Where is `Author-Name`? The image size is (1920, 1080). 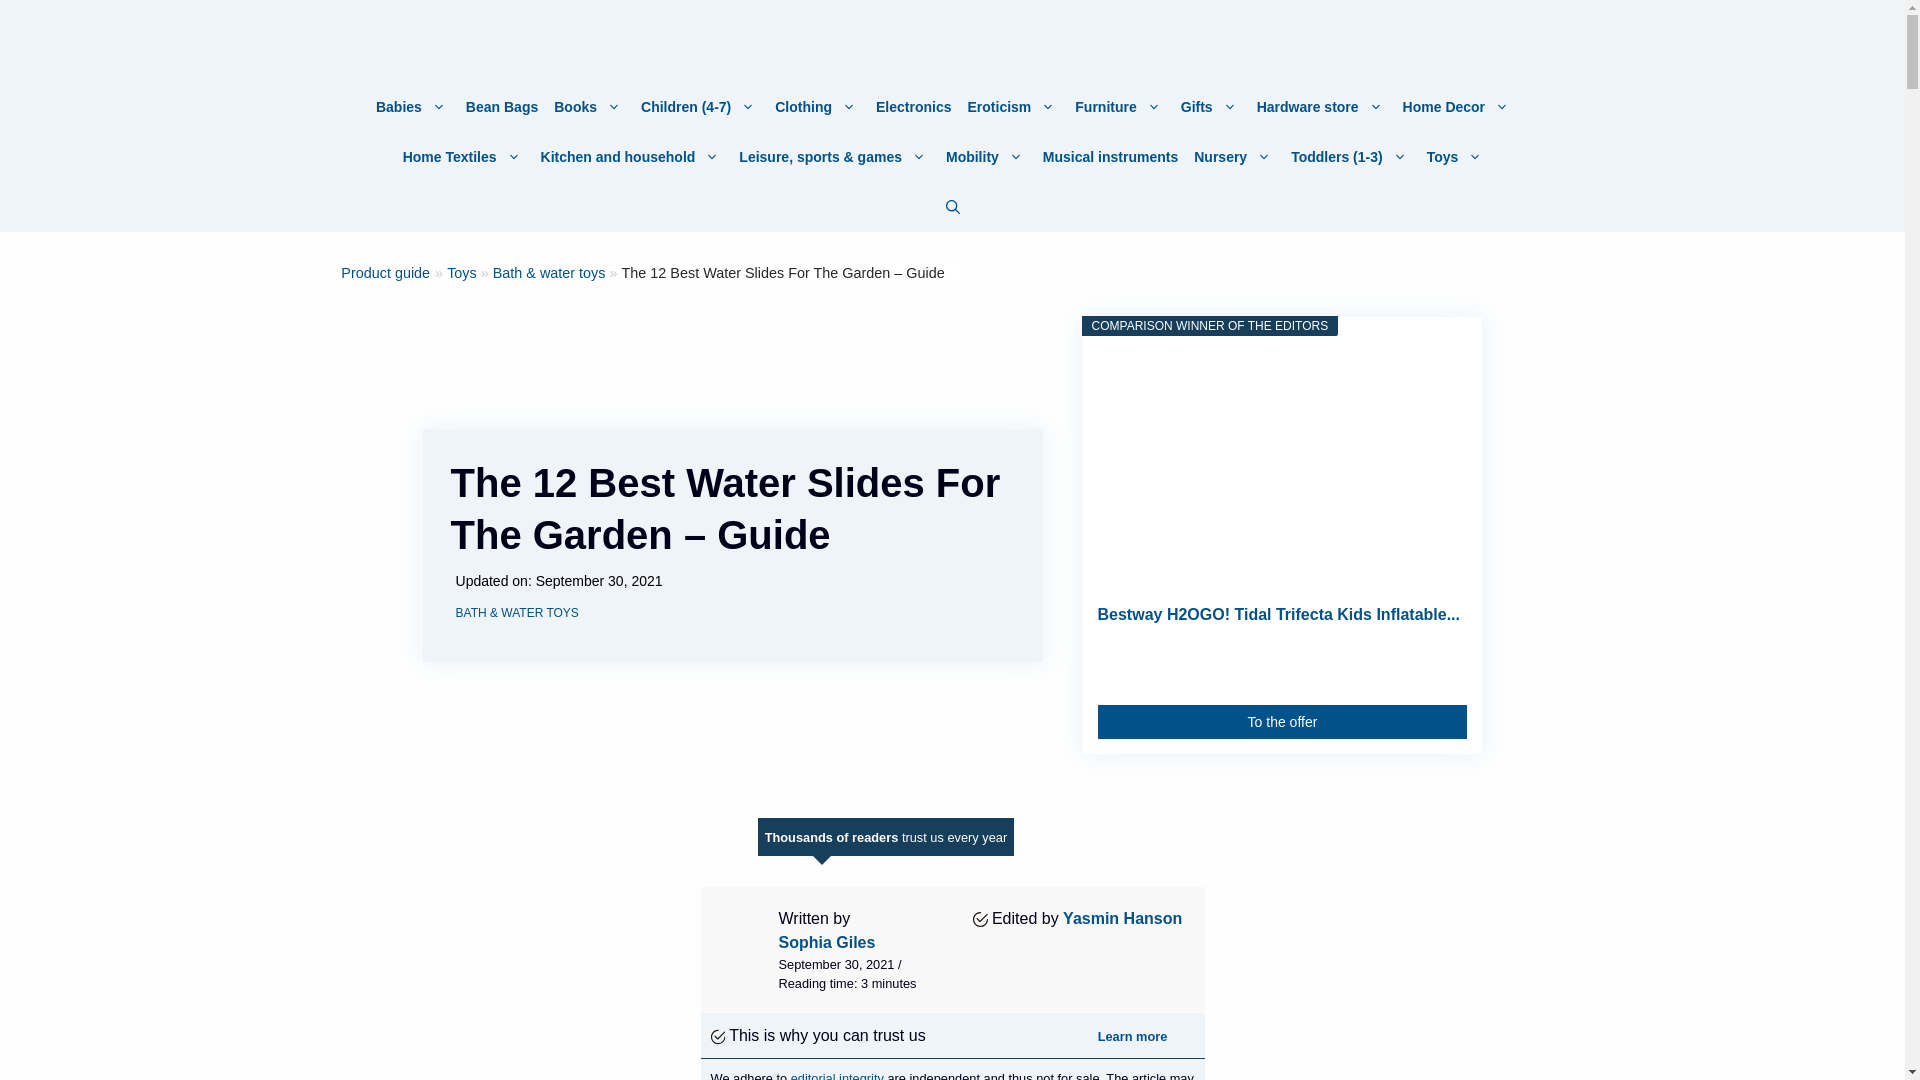 Author-Name is located at coordinates (826, 942).